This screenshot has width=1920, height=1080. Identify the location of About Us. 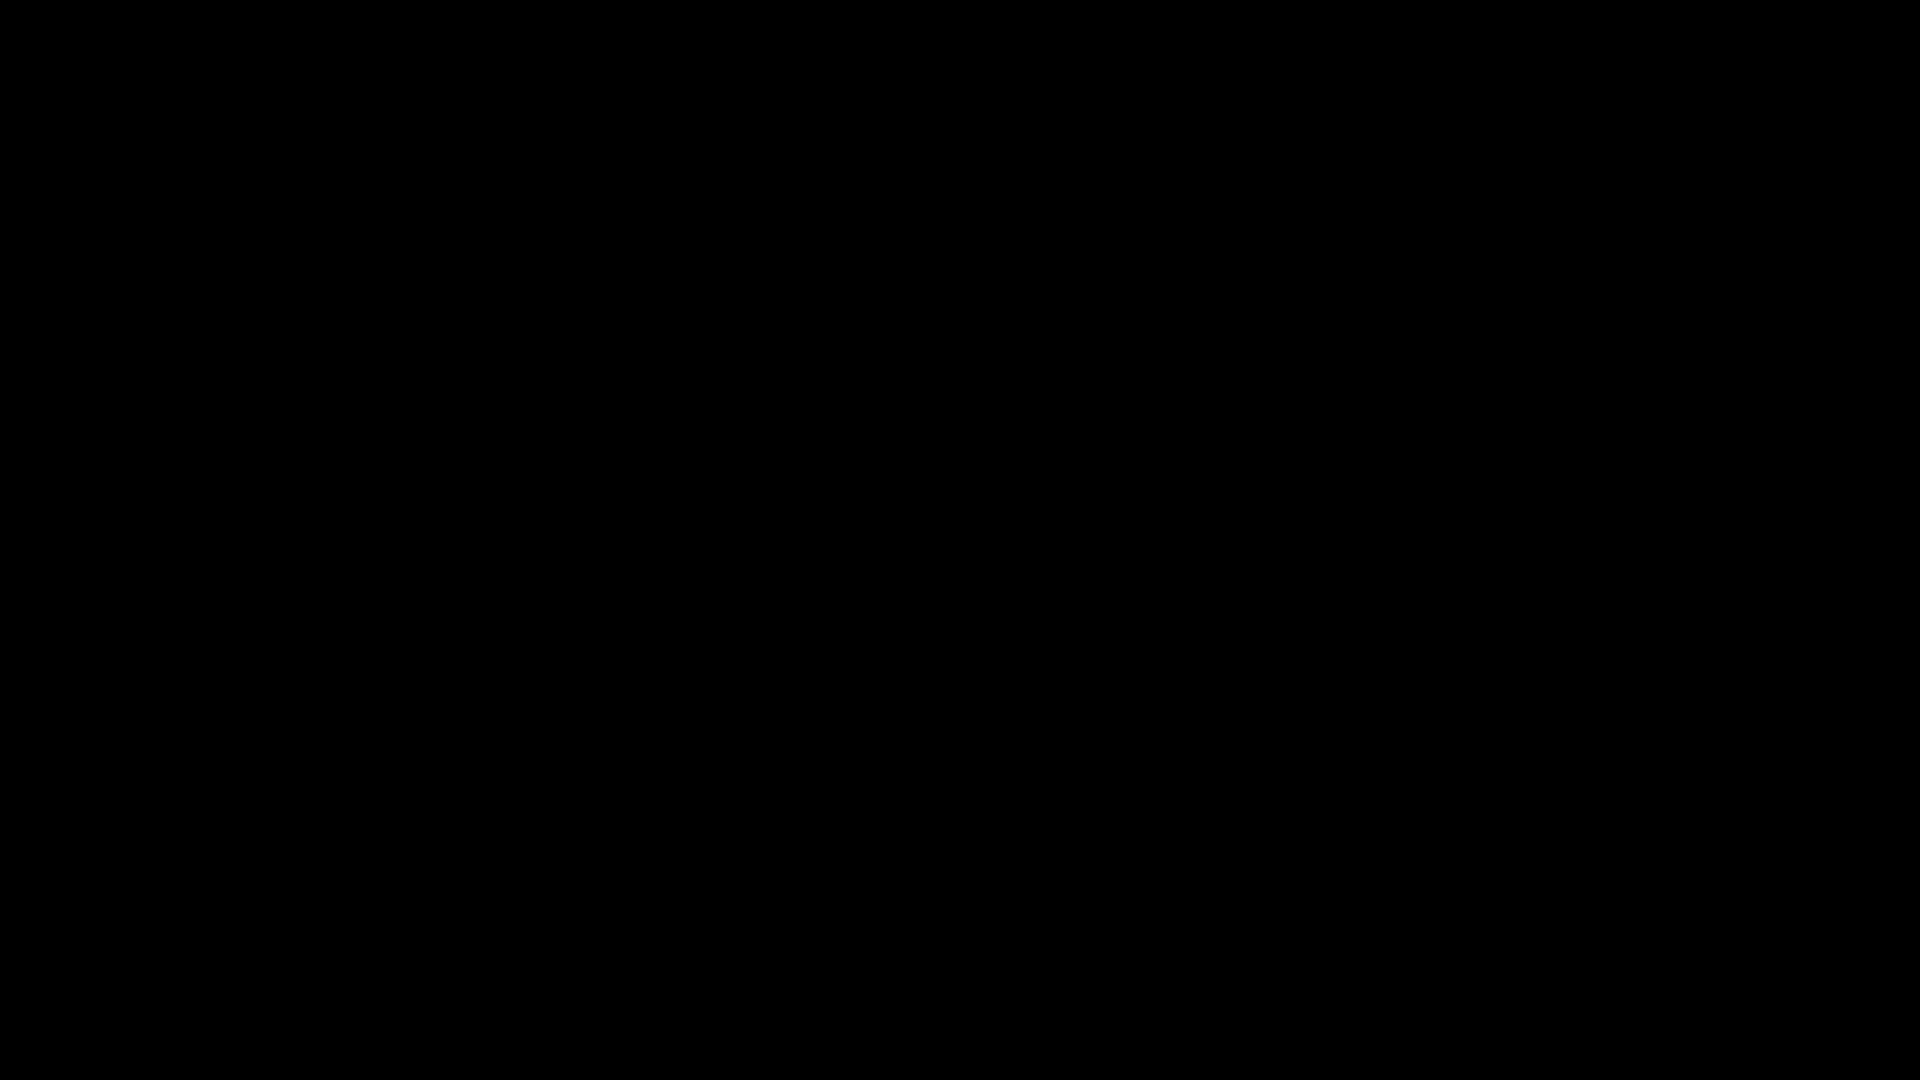
(520, 630).